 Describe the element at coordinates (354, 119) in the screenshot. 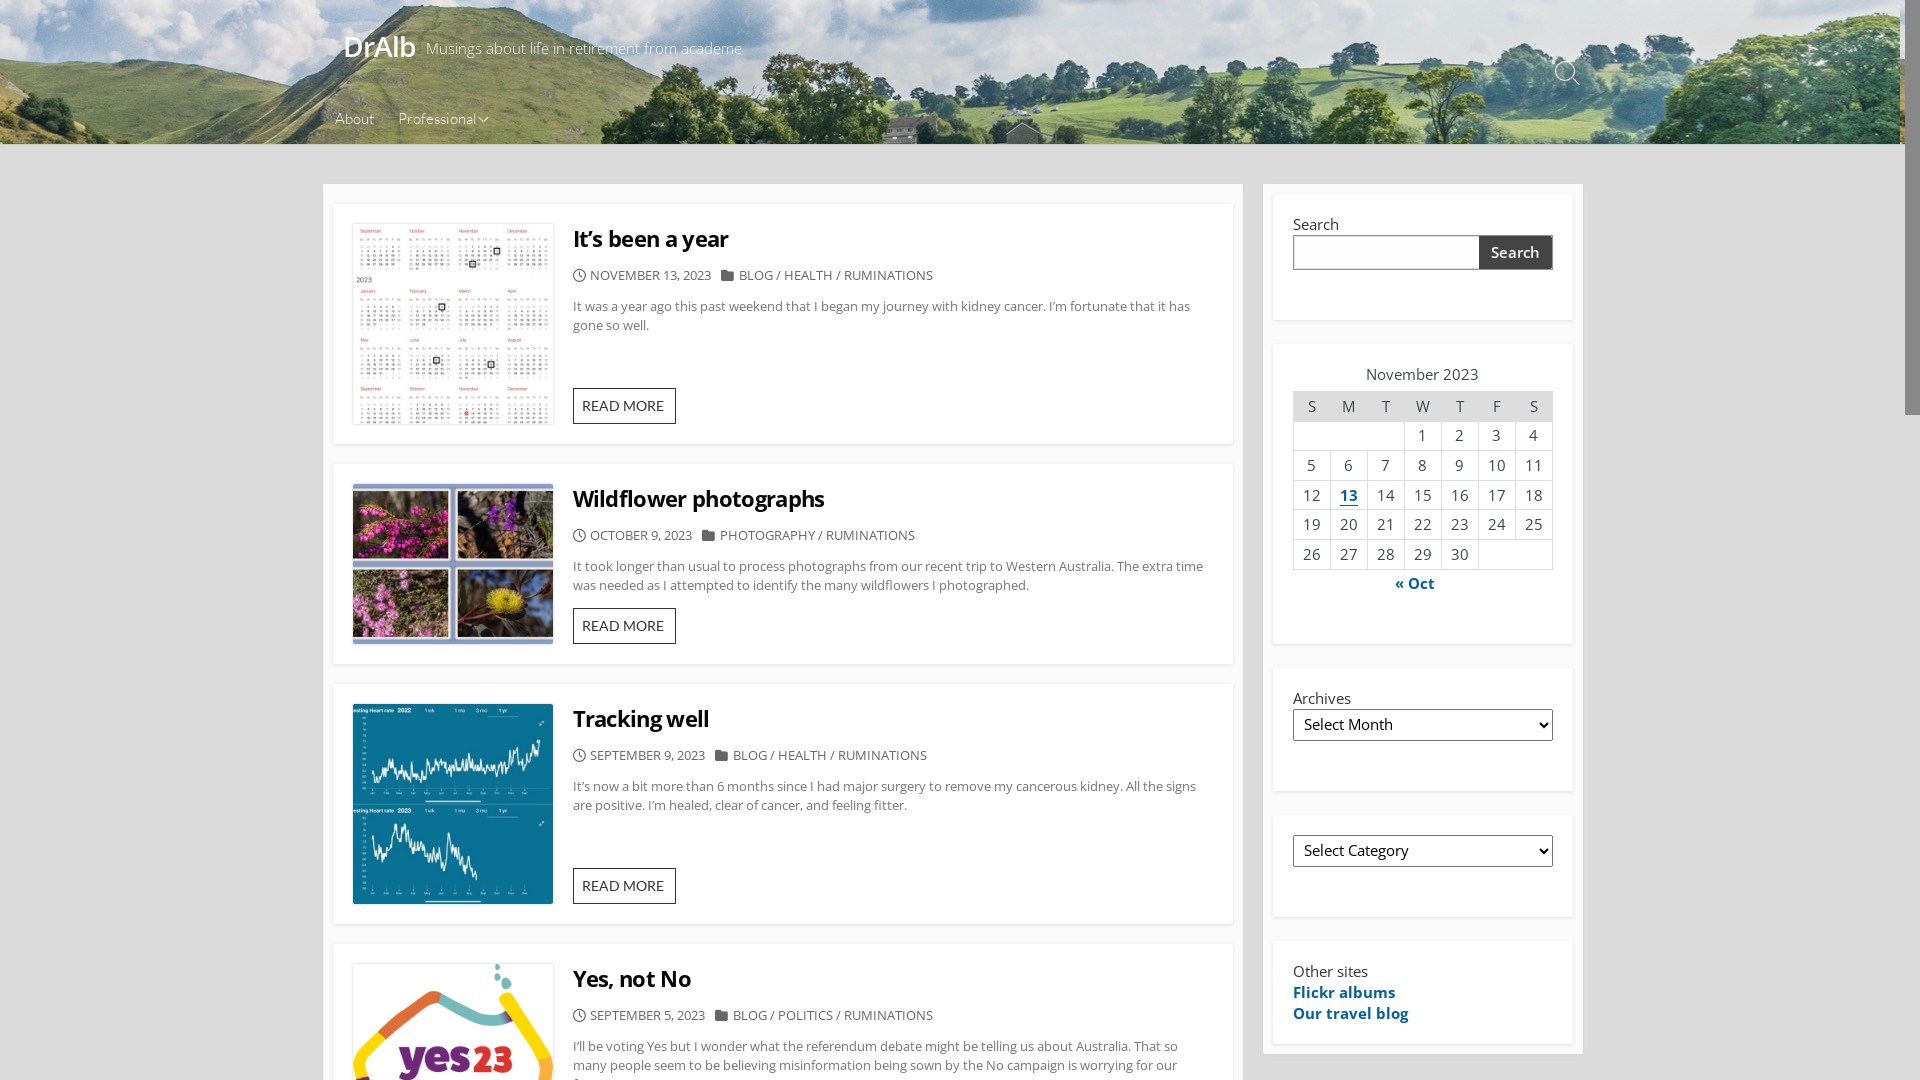

I see `About` at that location.